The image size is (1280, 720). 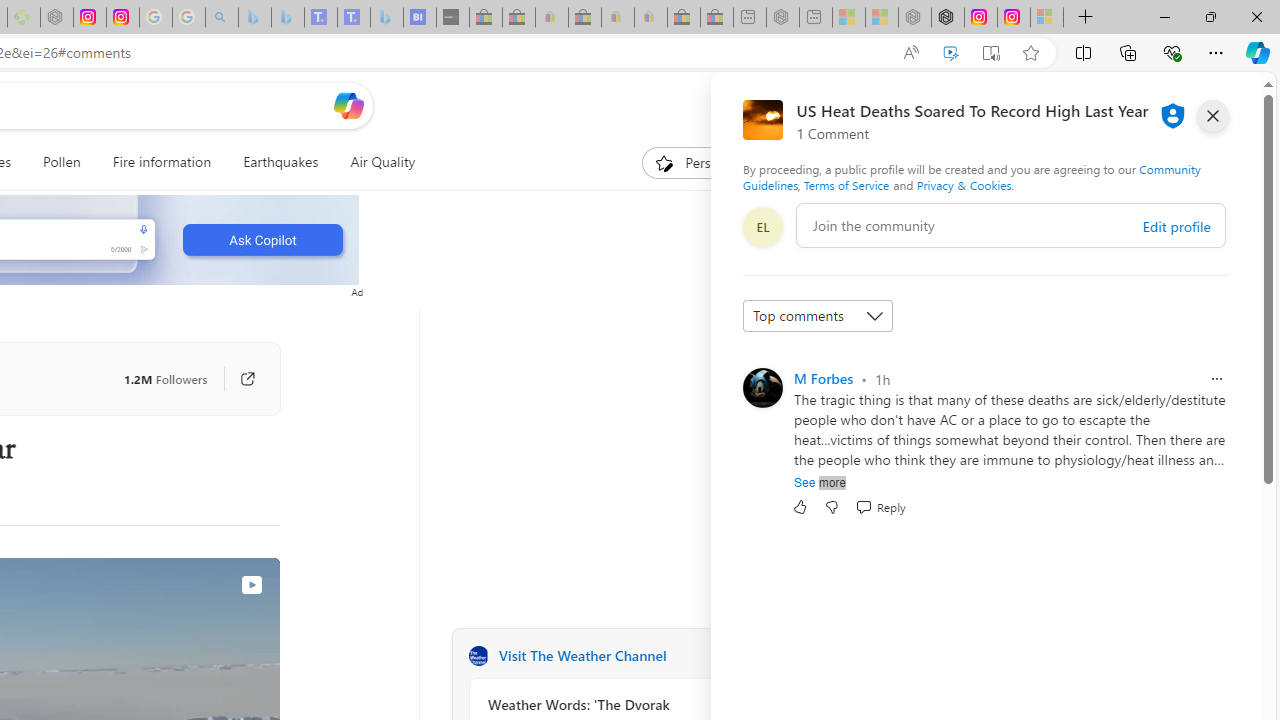 I want to click on Edit profile, so click(x=1176, y=226).